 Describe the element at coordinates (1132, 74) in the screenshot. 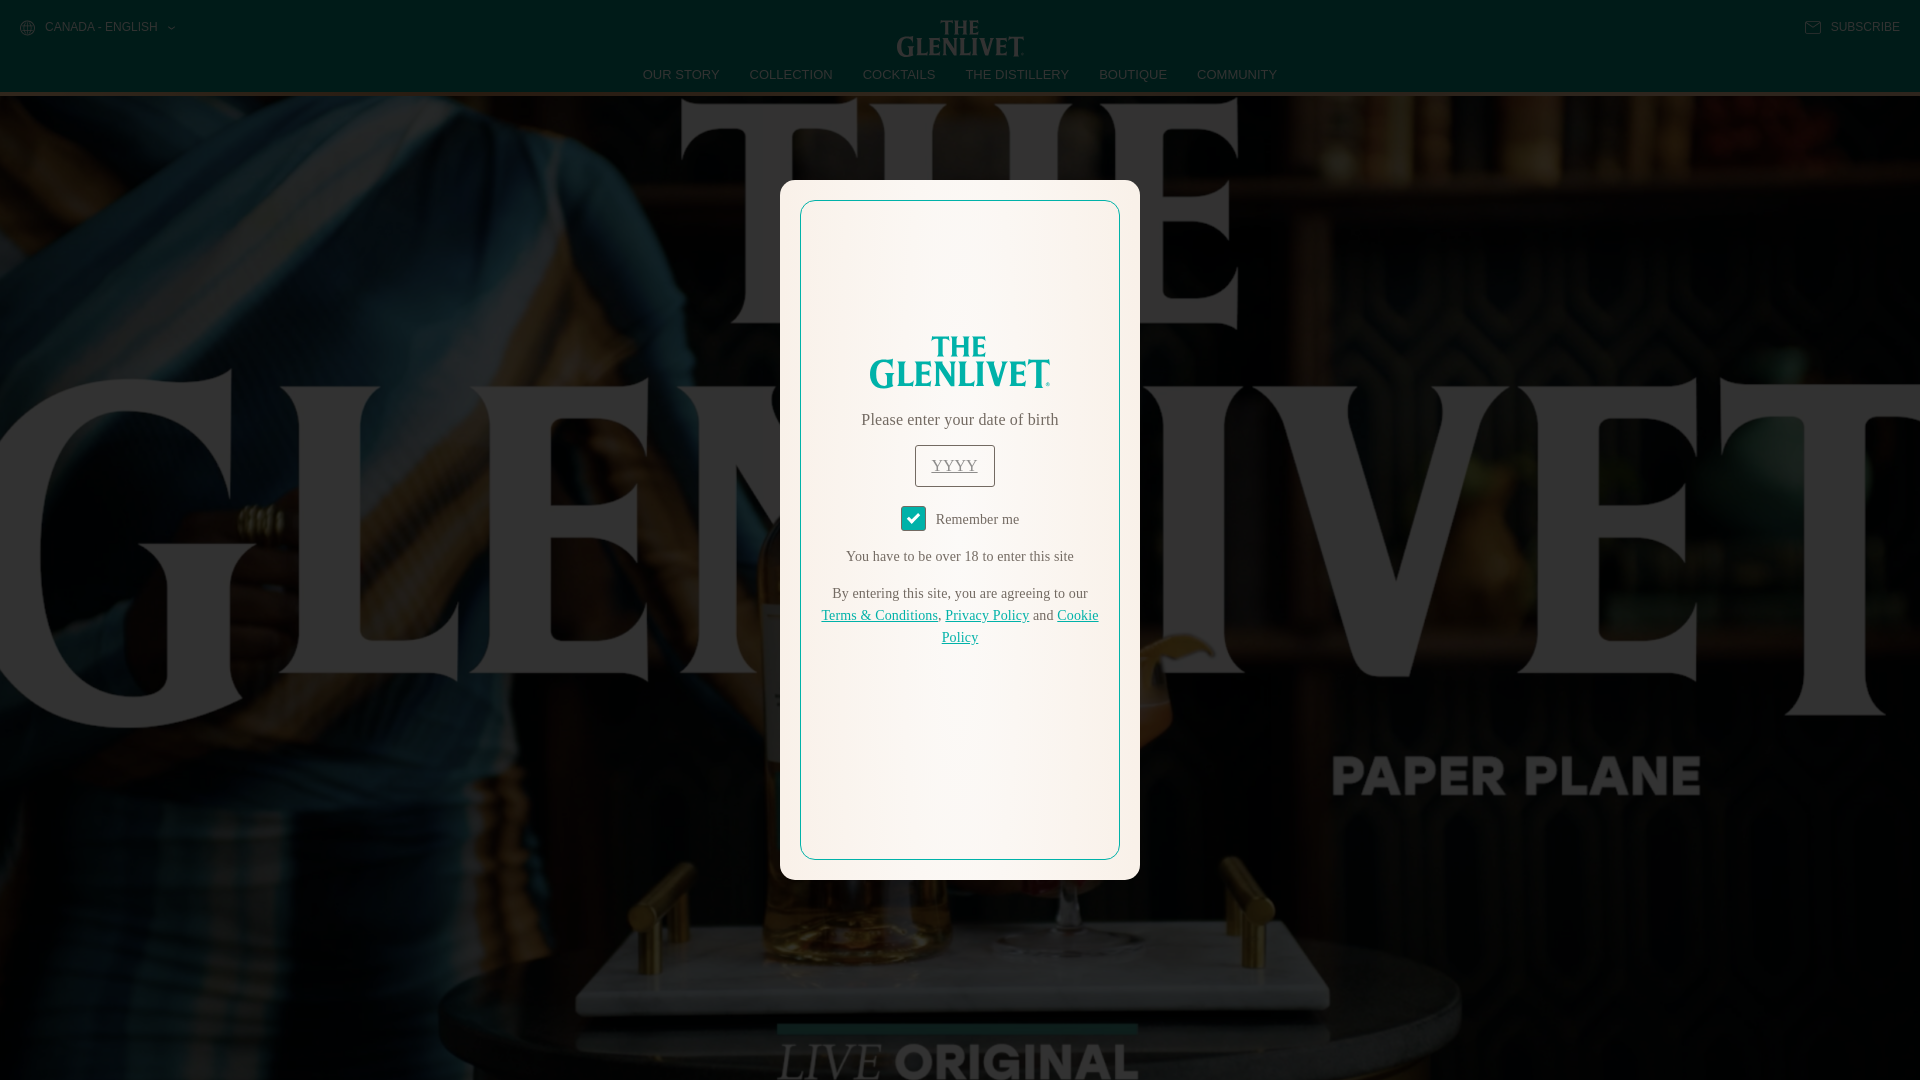

I see `BOUTIQUE` at that location.